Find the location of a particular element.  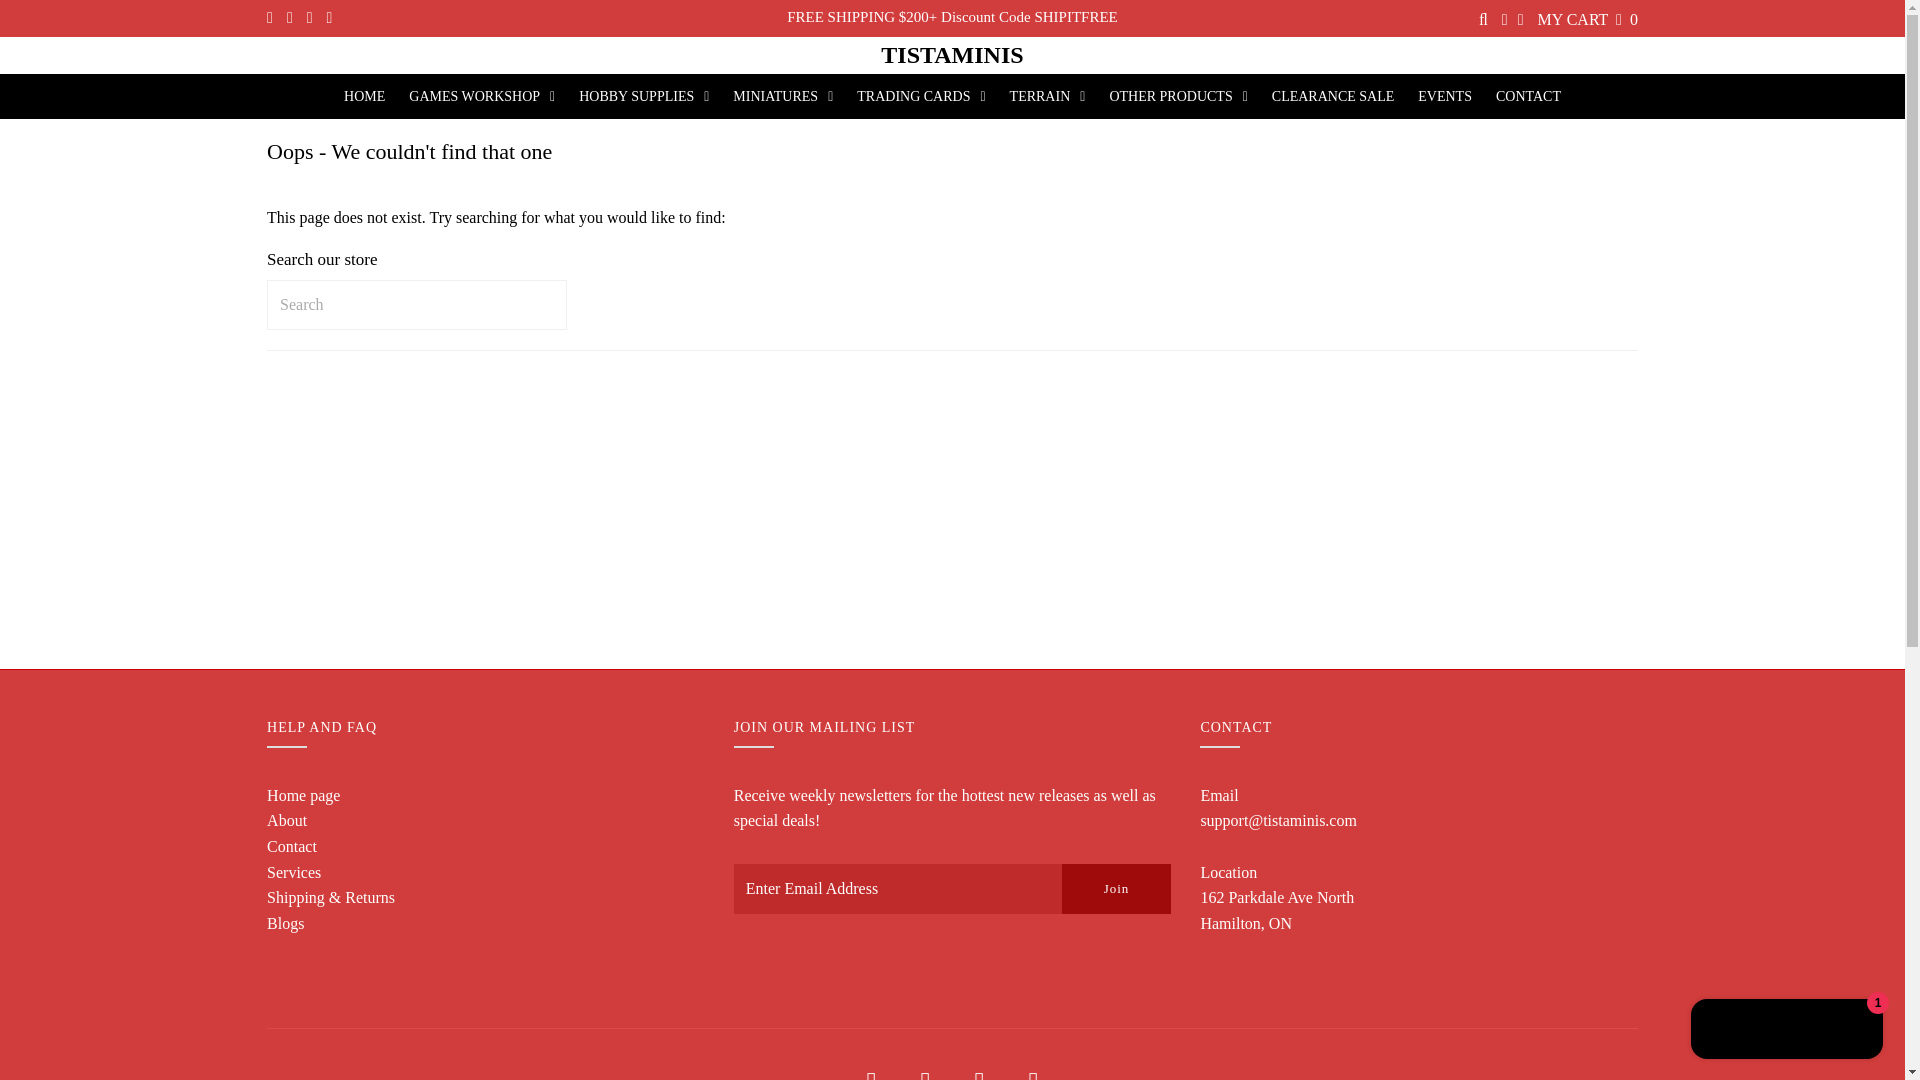

Shopify online store chat is located at coordinates (1787, 1031).